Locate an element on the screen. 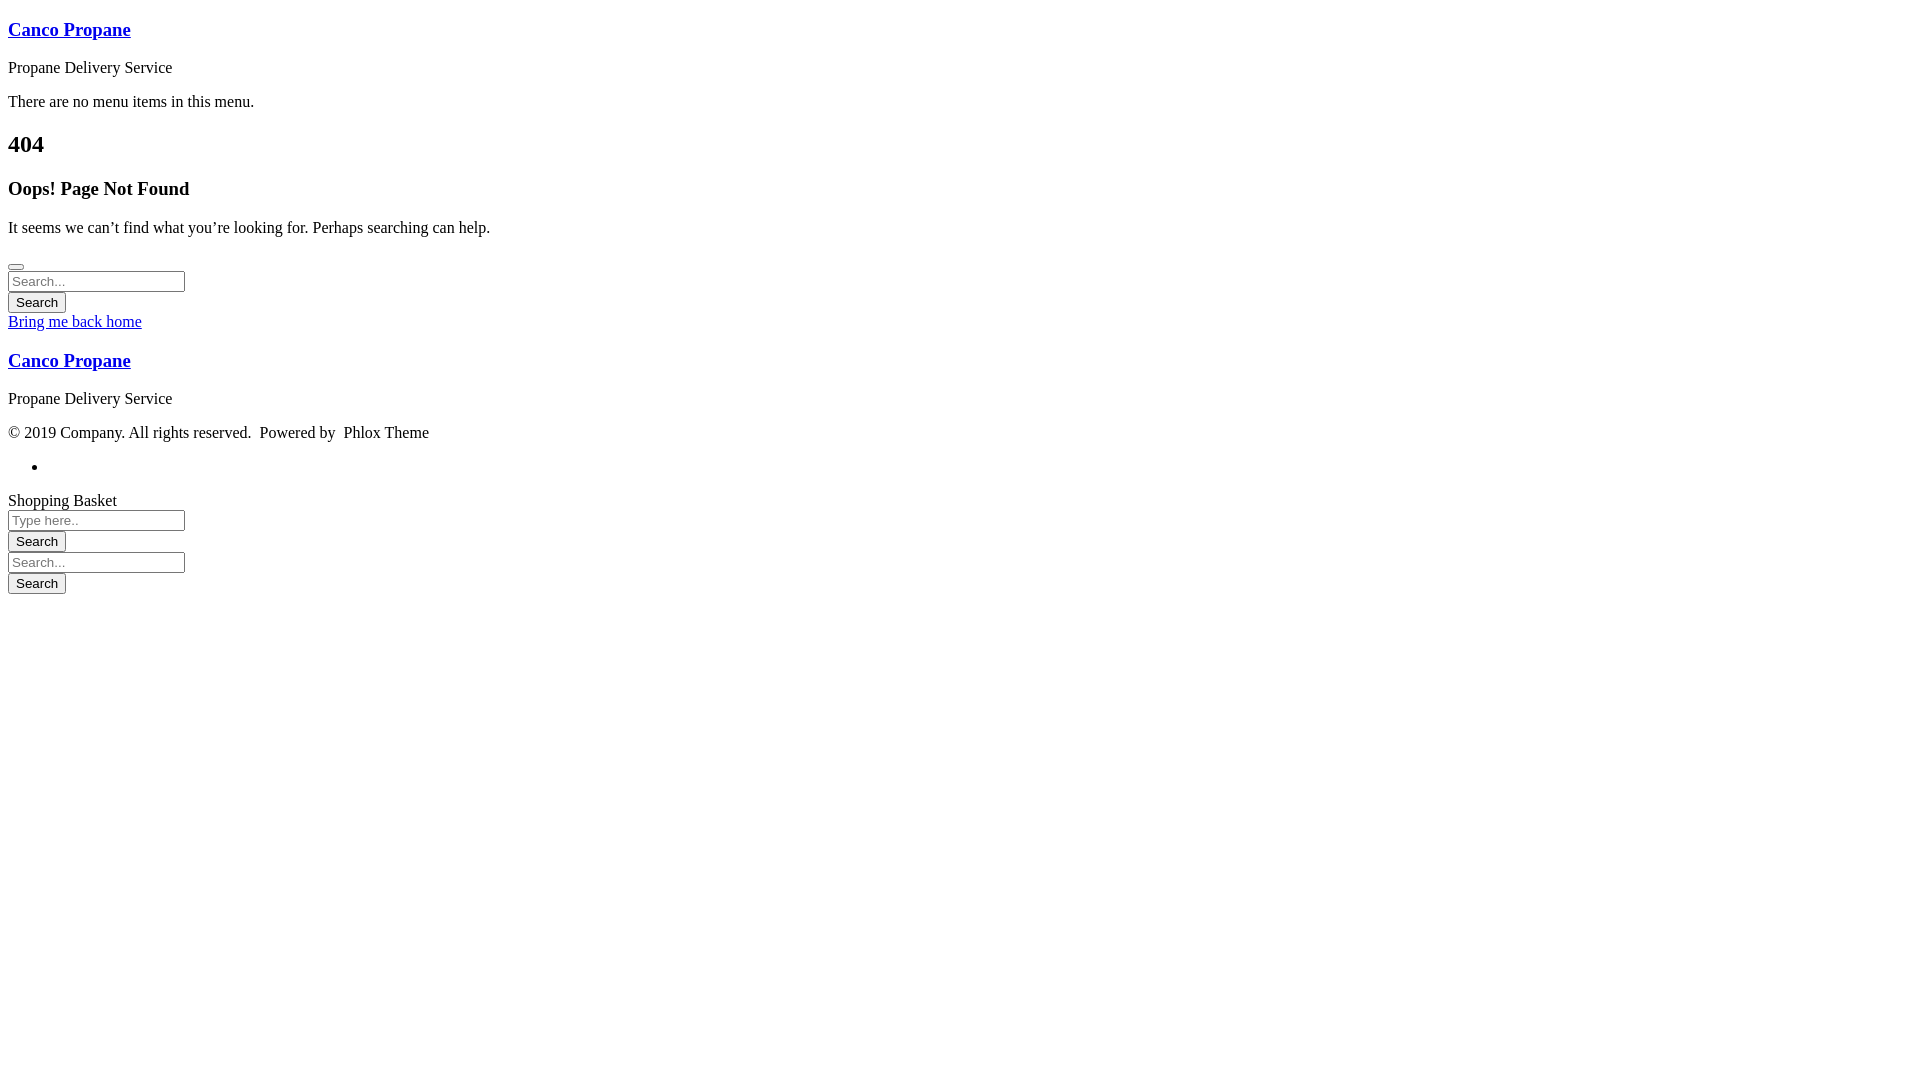  Bring me back home is located at coordinates (75, 322).